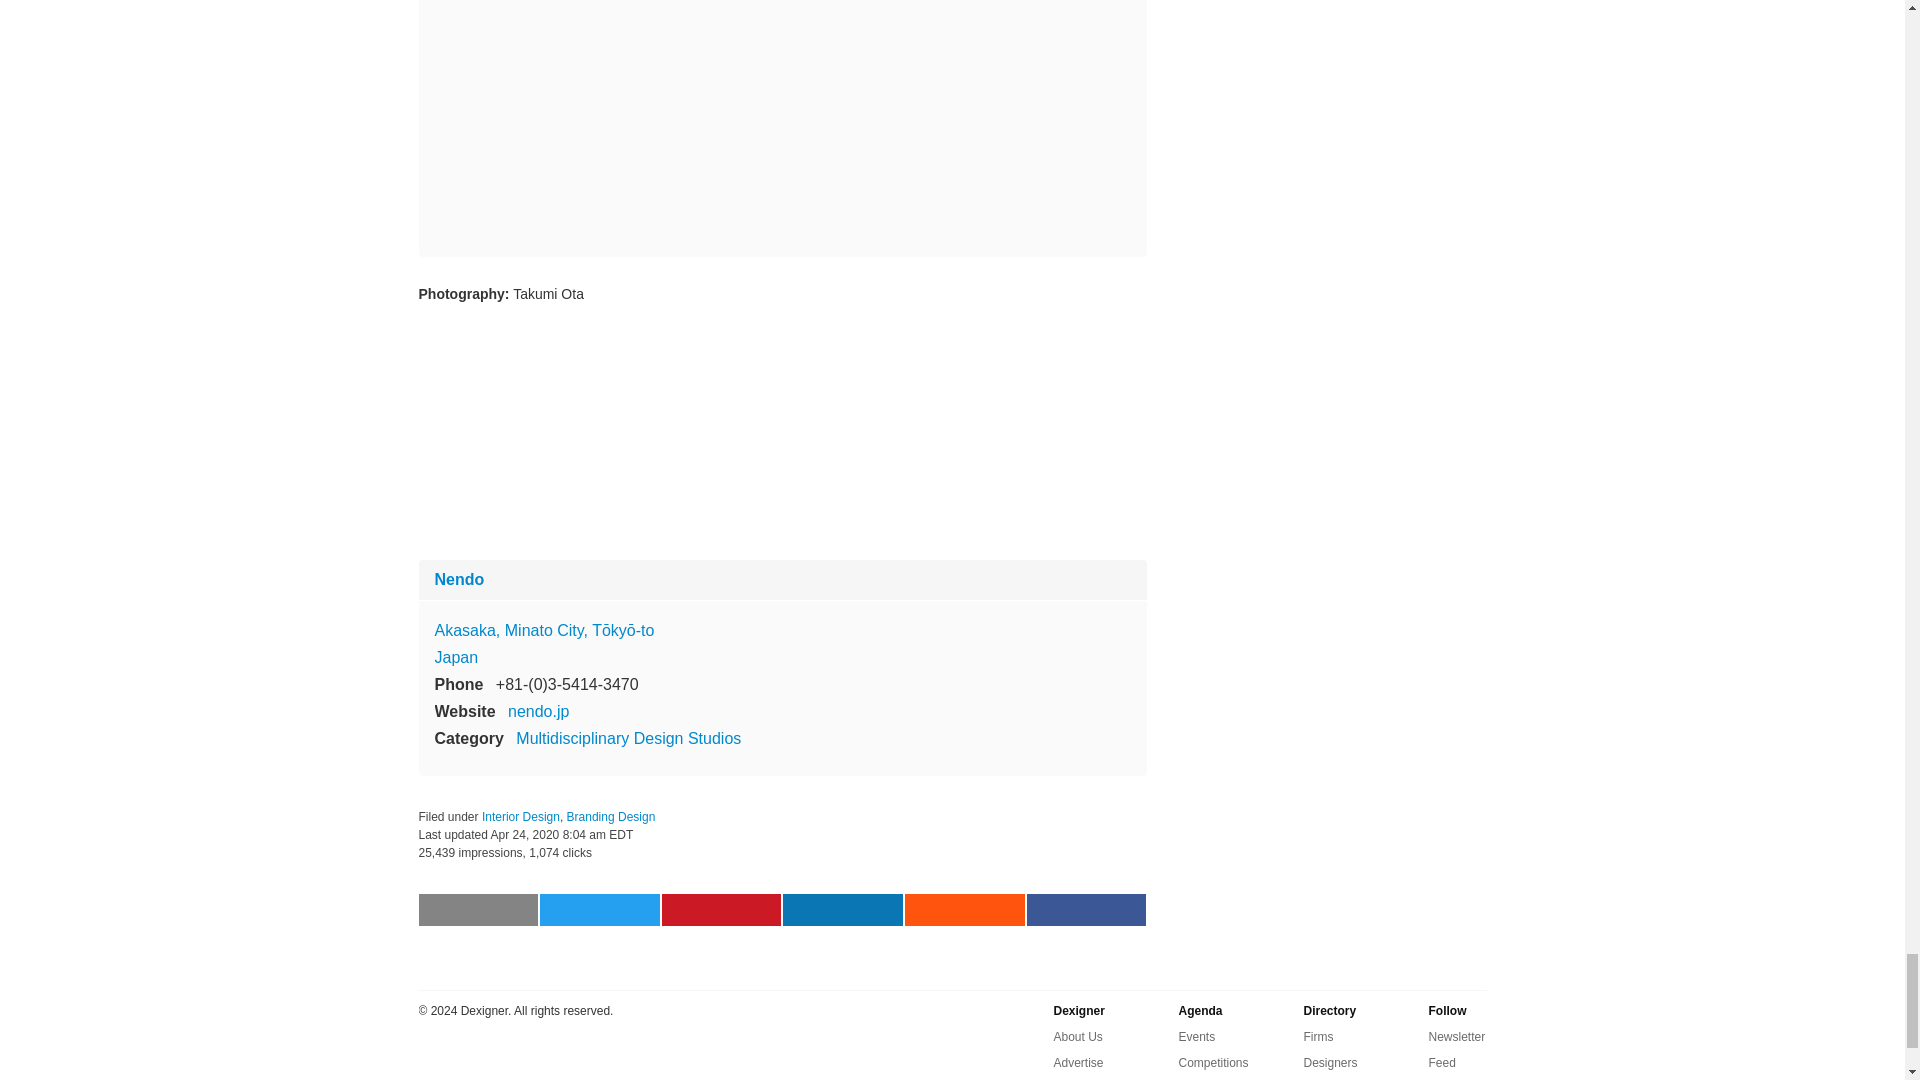  I want to click on Local Search, so click(1213, 1078).